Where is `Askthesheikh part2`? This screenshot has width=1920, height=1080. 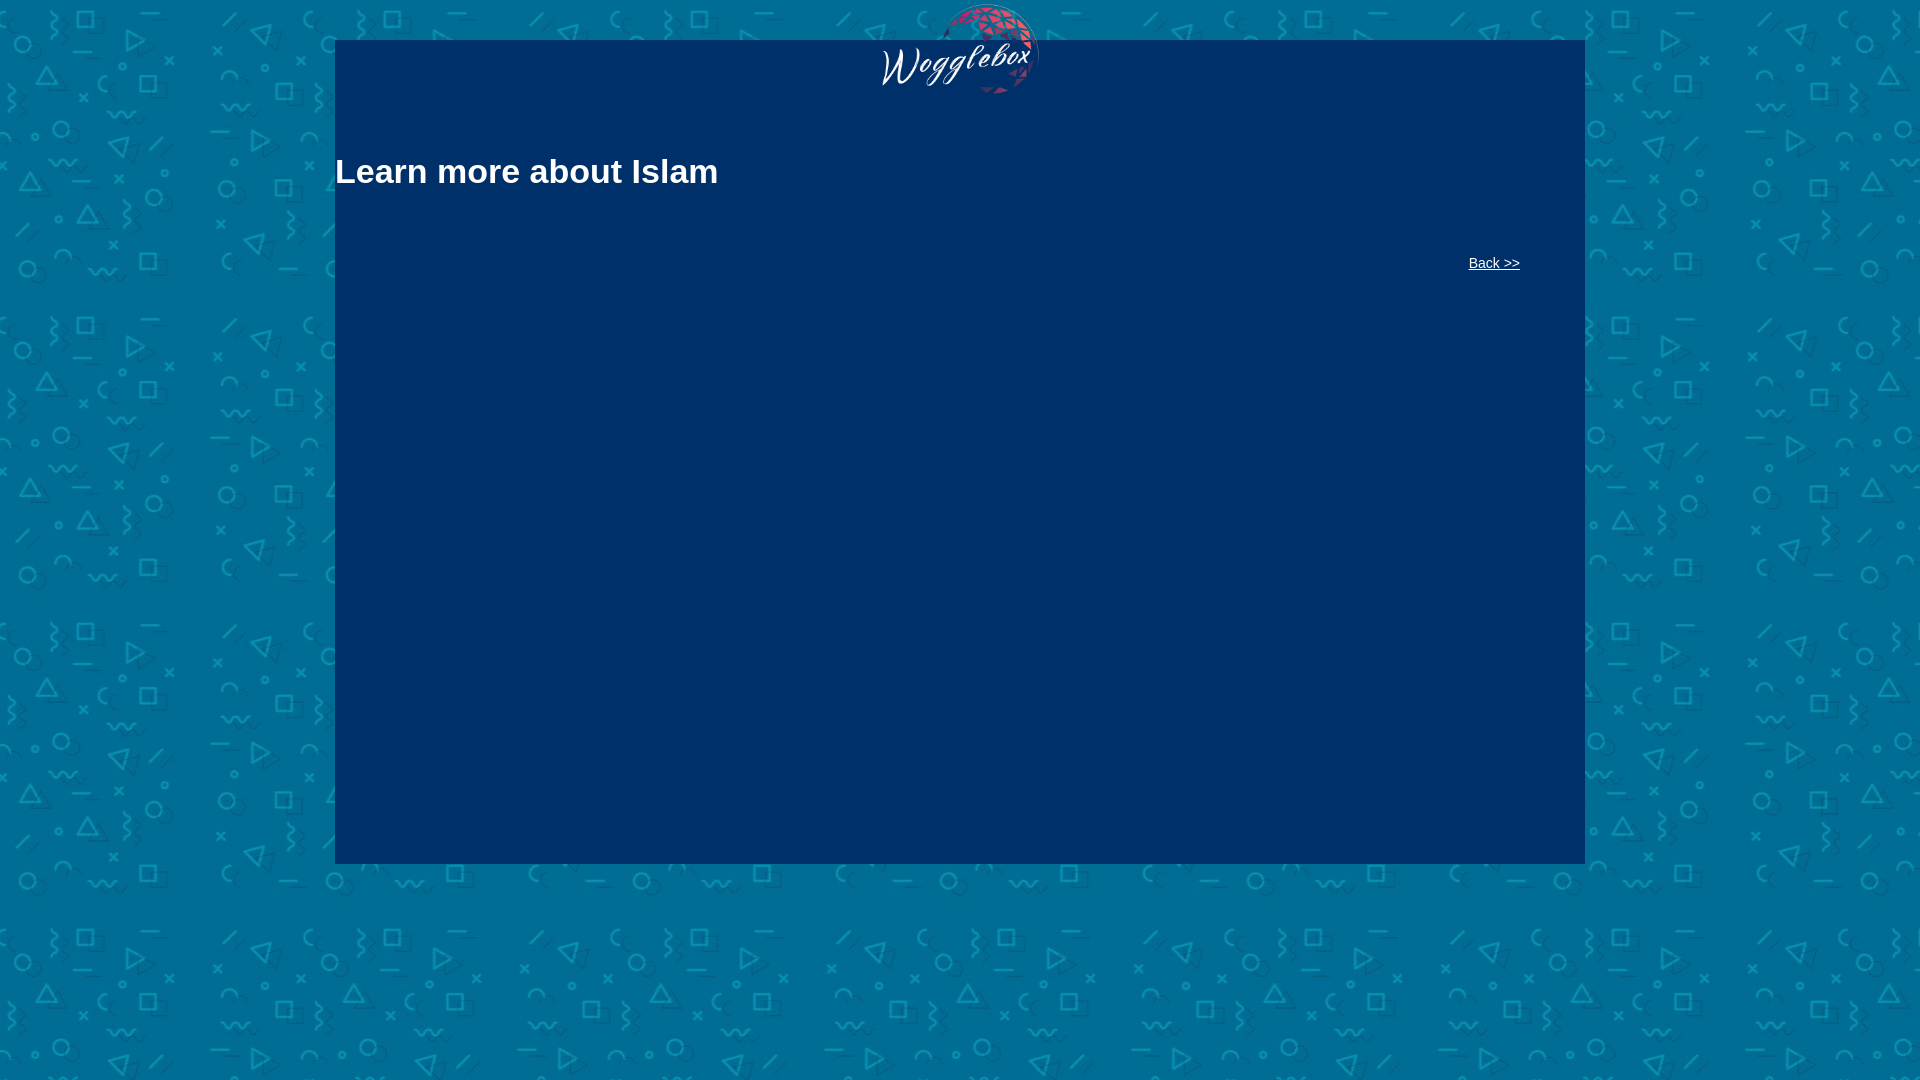 Askthesheikh part2 is located at coordinates (935, 527).